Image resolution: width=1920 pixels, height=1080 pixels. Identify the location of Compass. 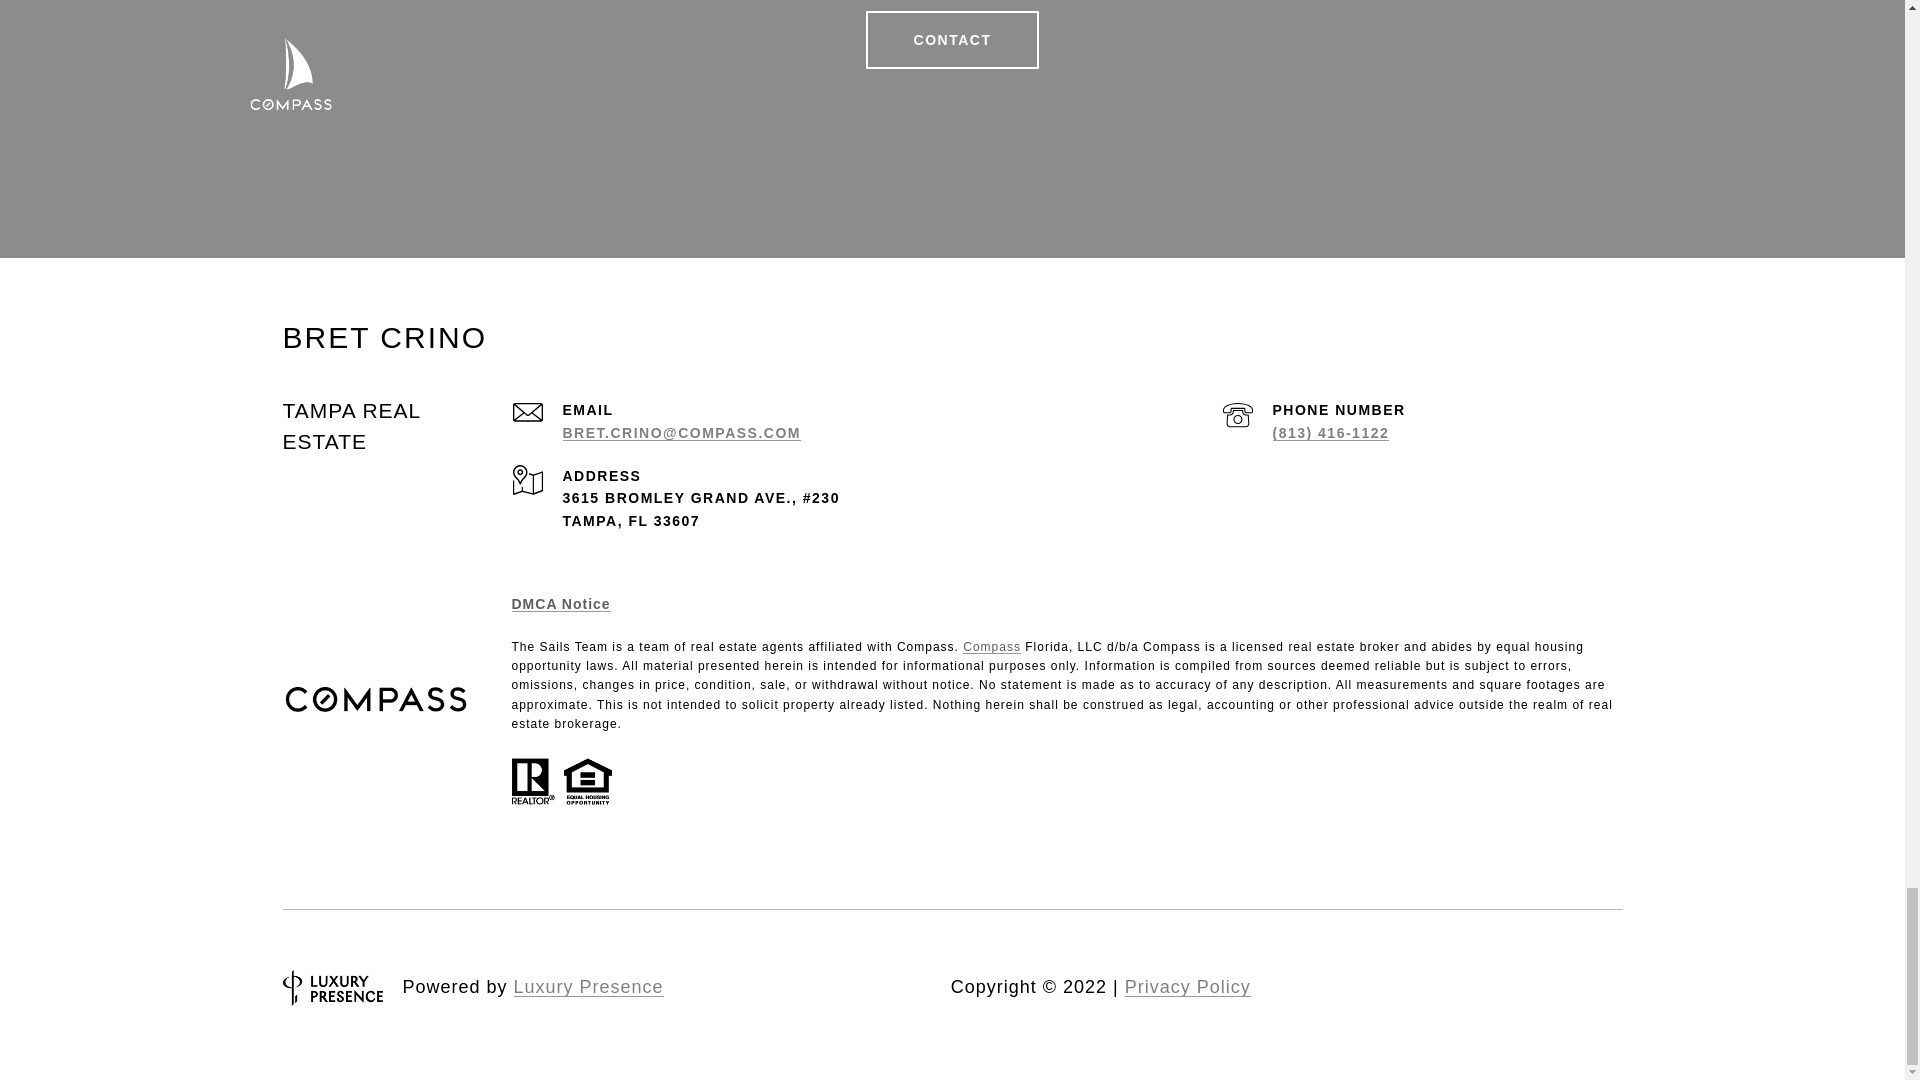
(992, 647).